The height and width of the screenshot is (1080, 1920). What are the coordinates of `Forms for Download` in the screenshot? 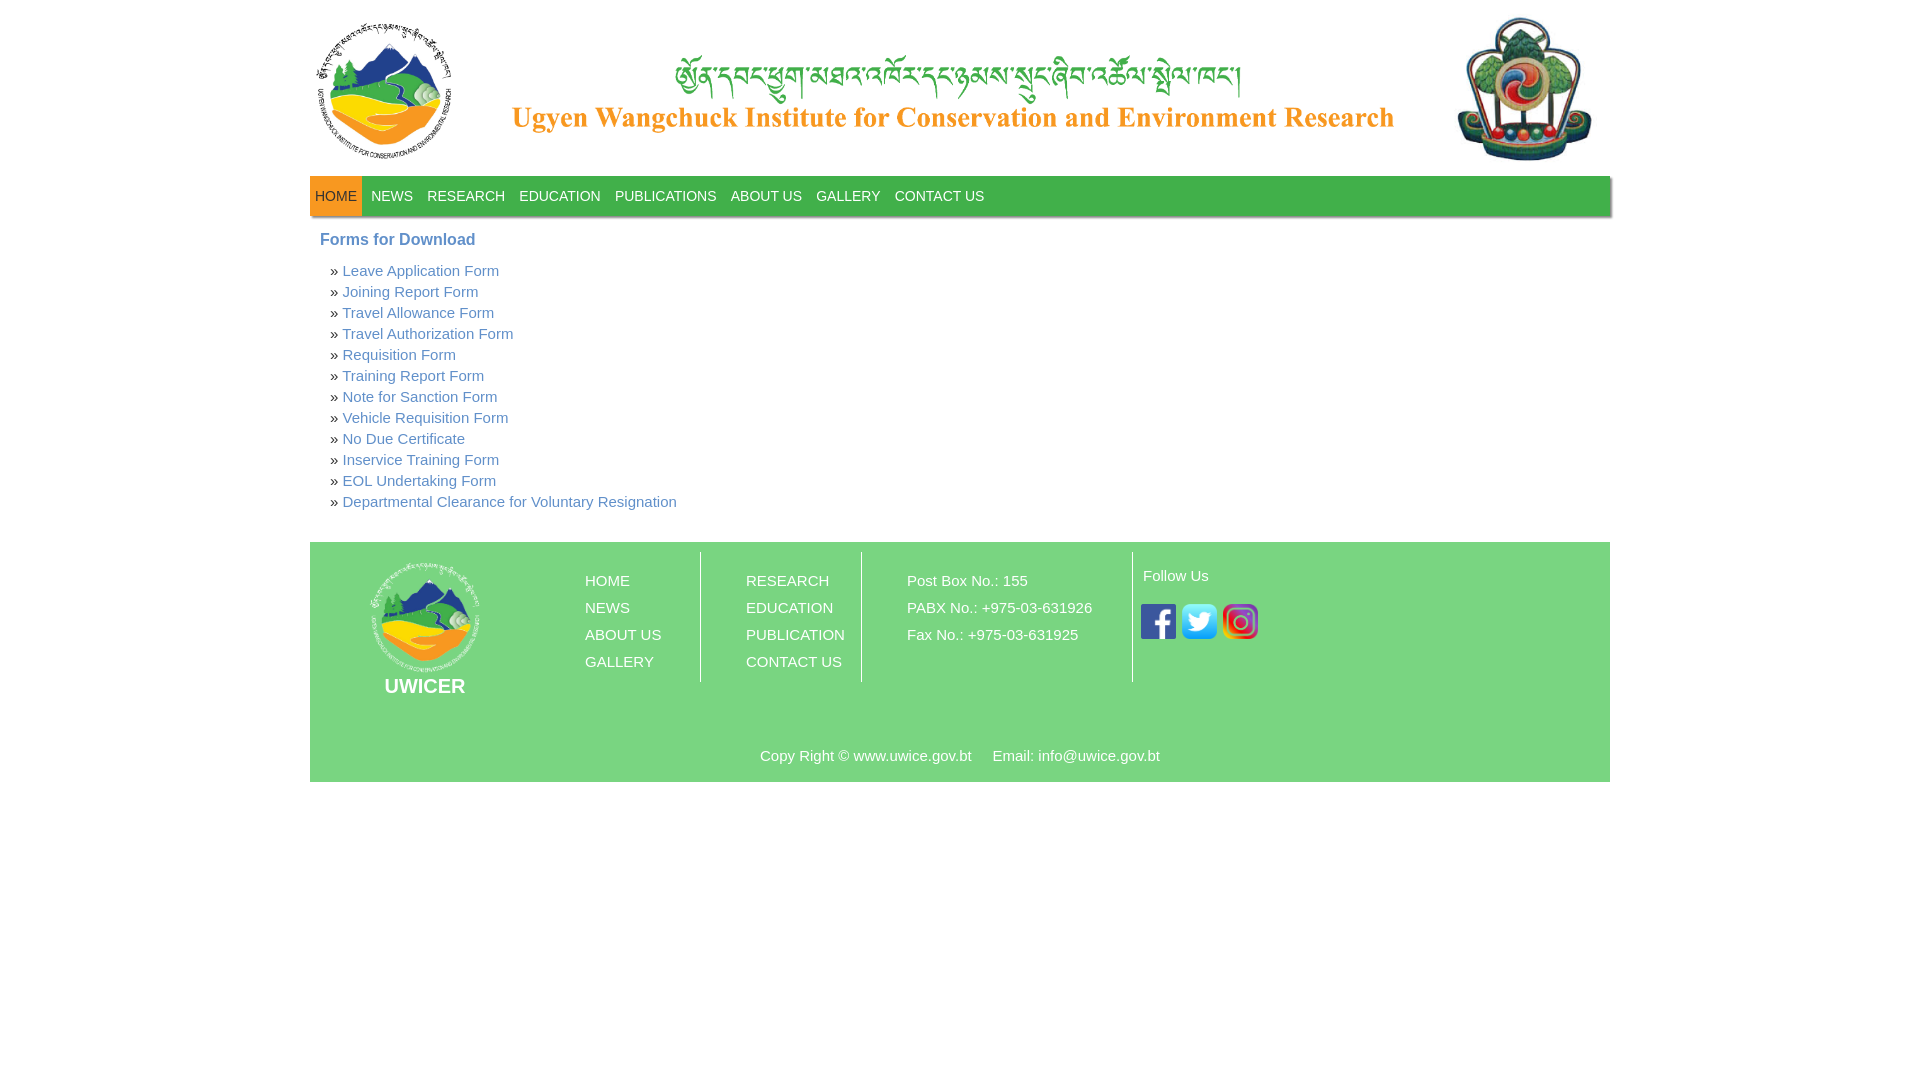 It's located at (398, 240).